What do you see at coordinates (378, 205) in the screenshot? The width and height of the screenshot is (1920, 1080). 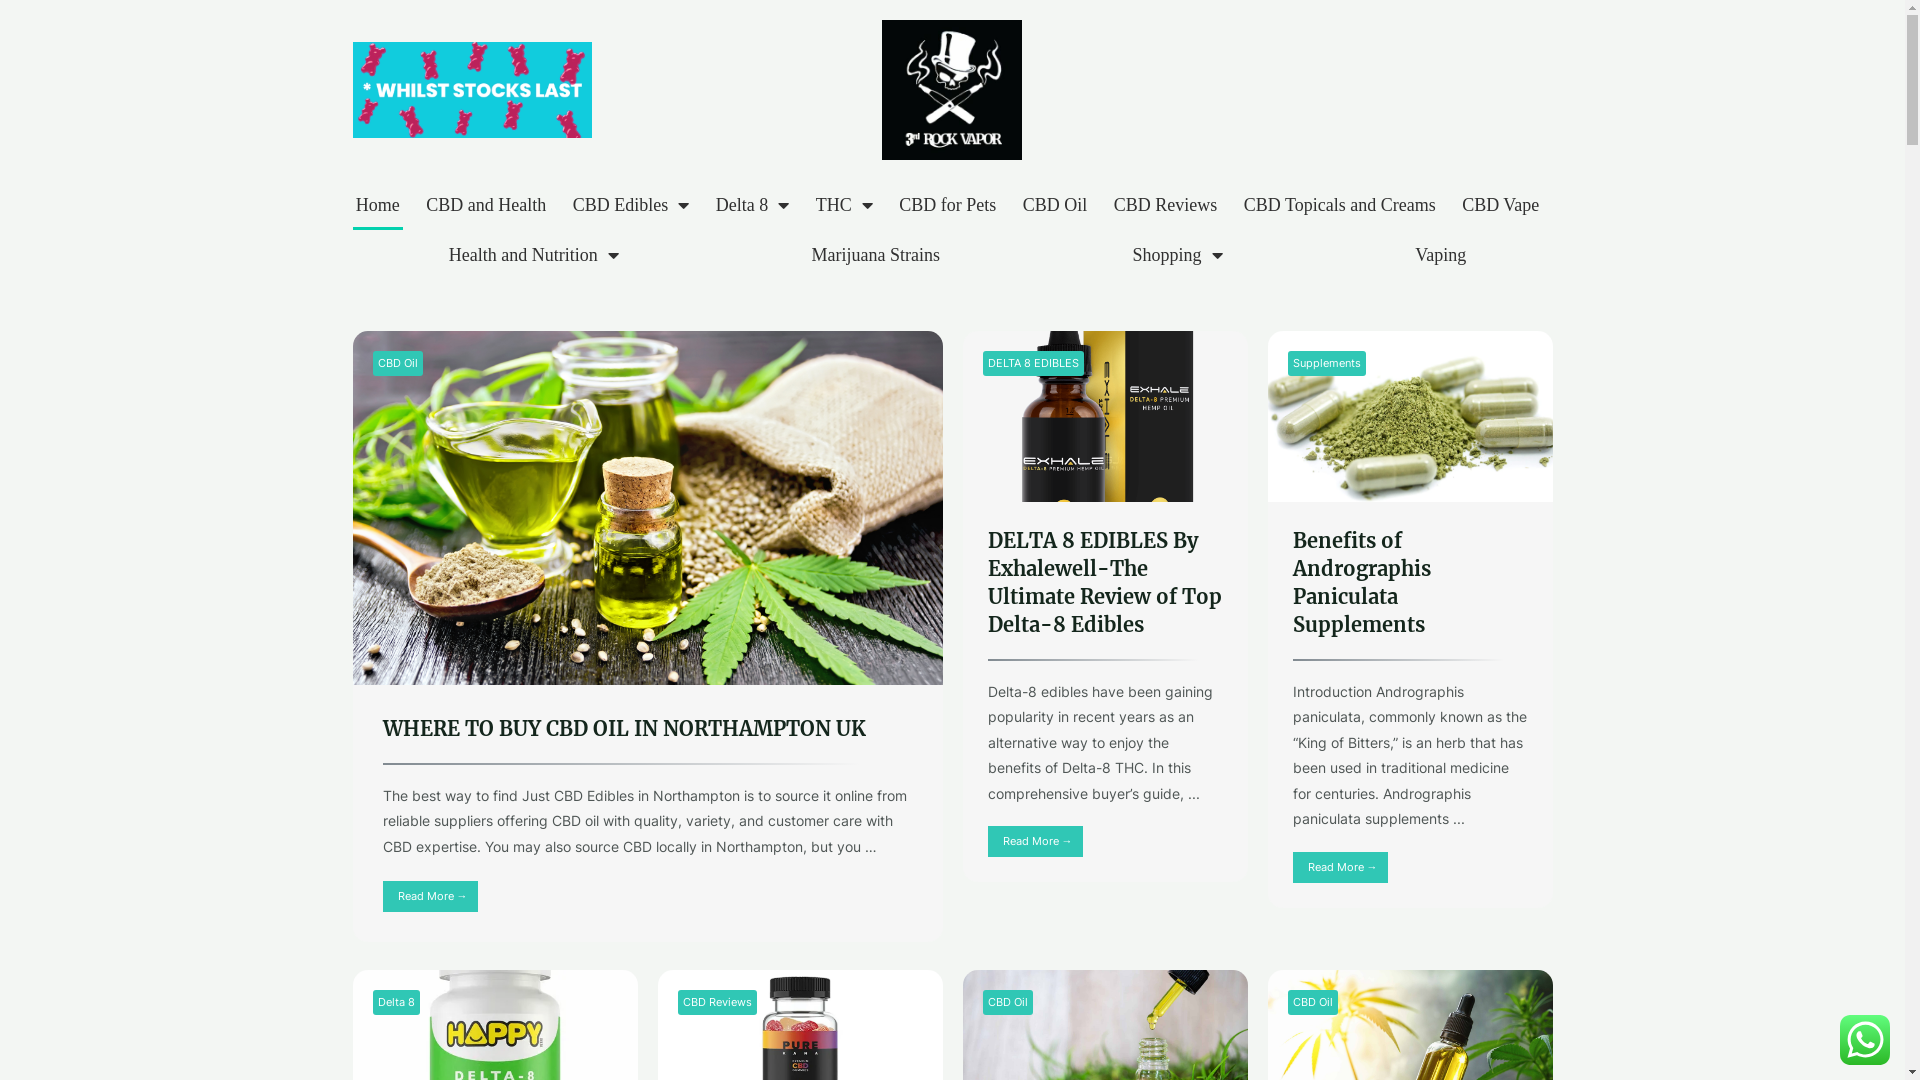 I see `Home` at bounding box center [378, 205].